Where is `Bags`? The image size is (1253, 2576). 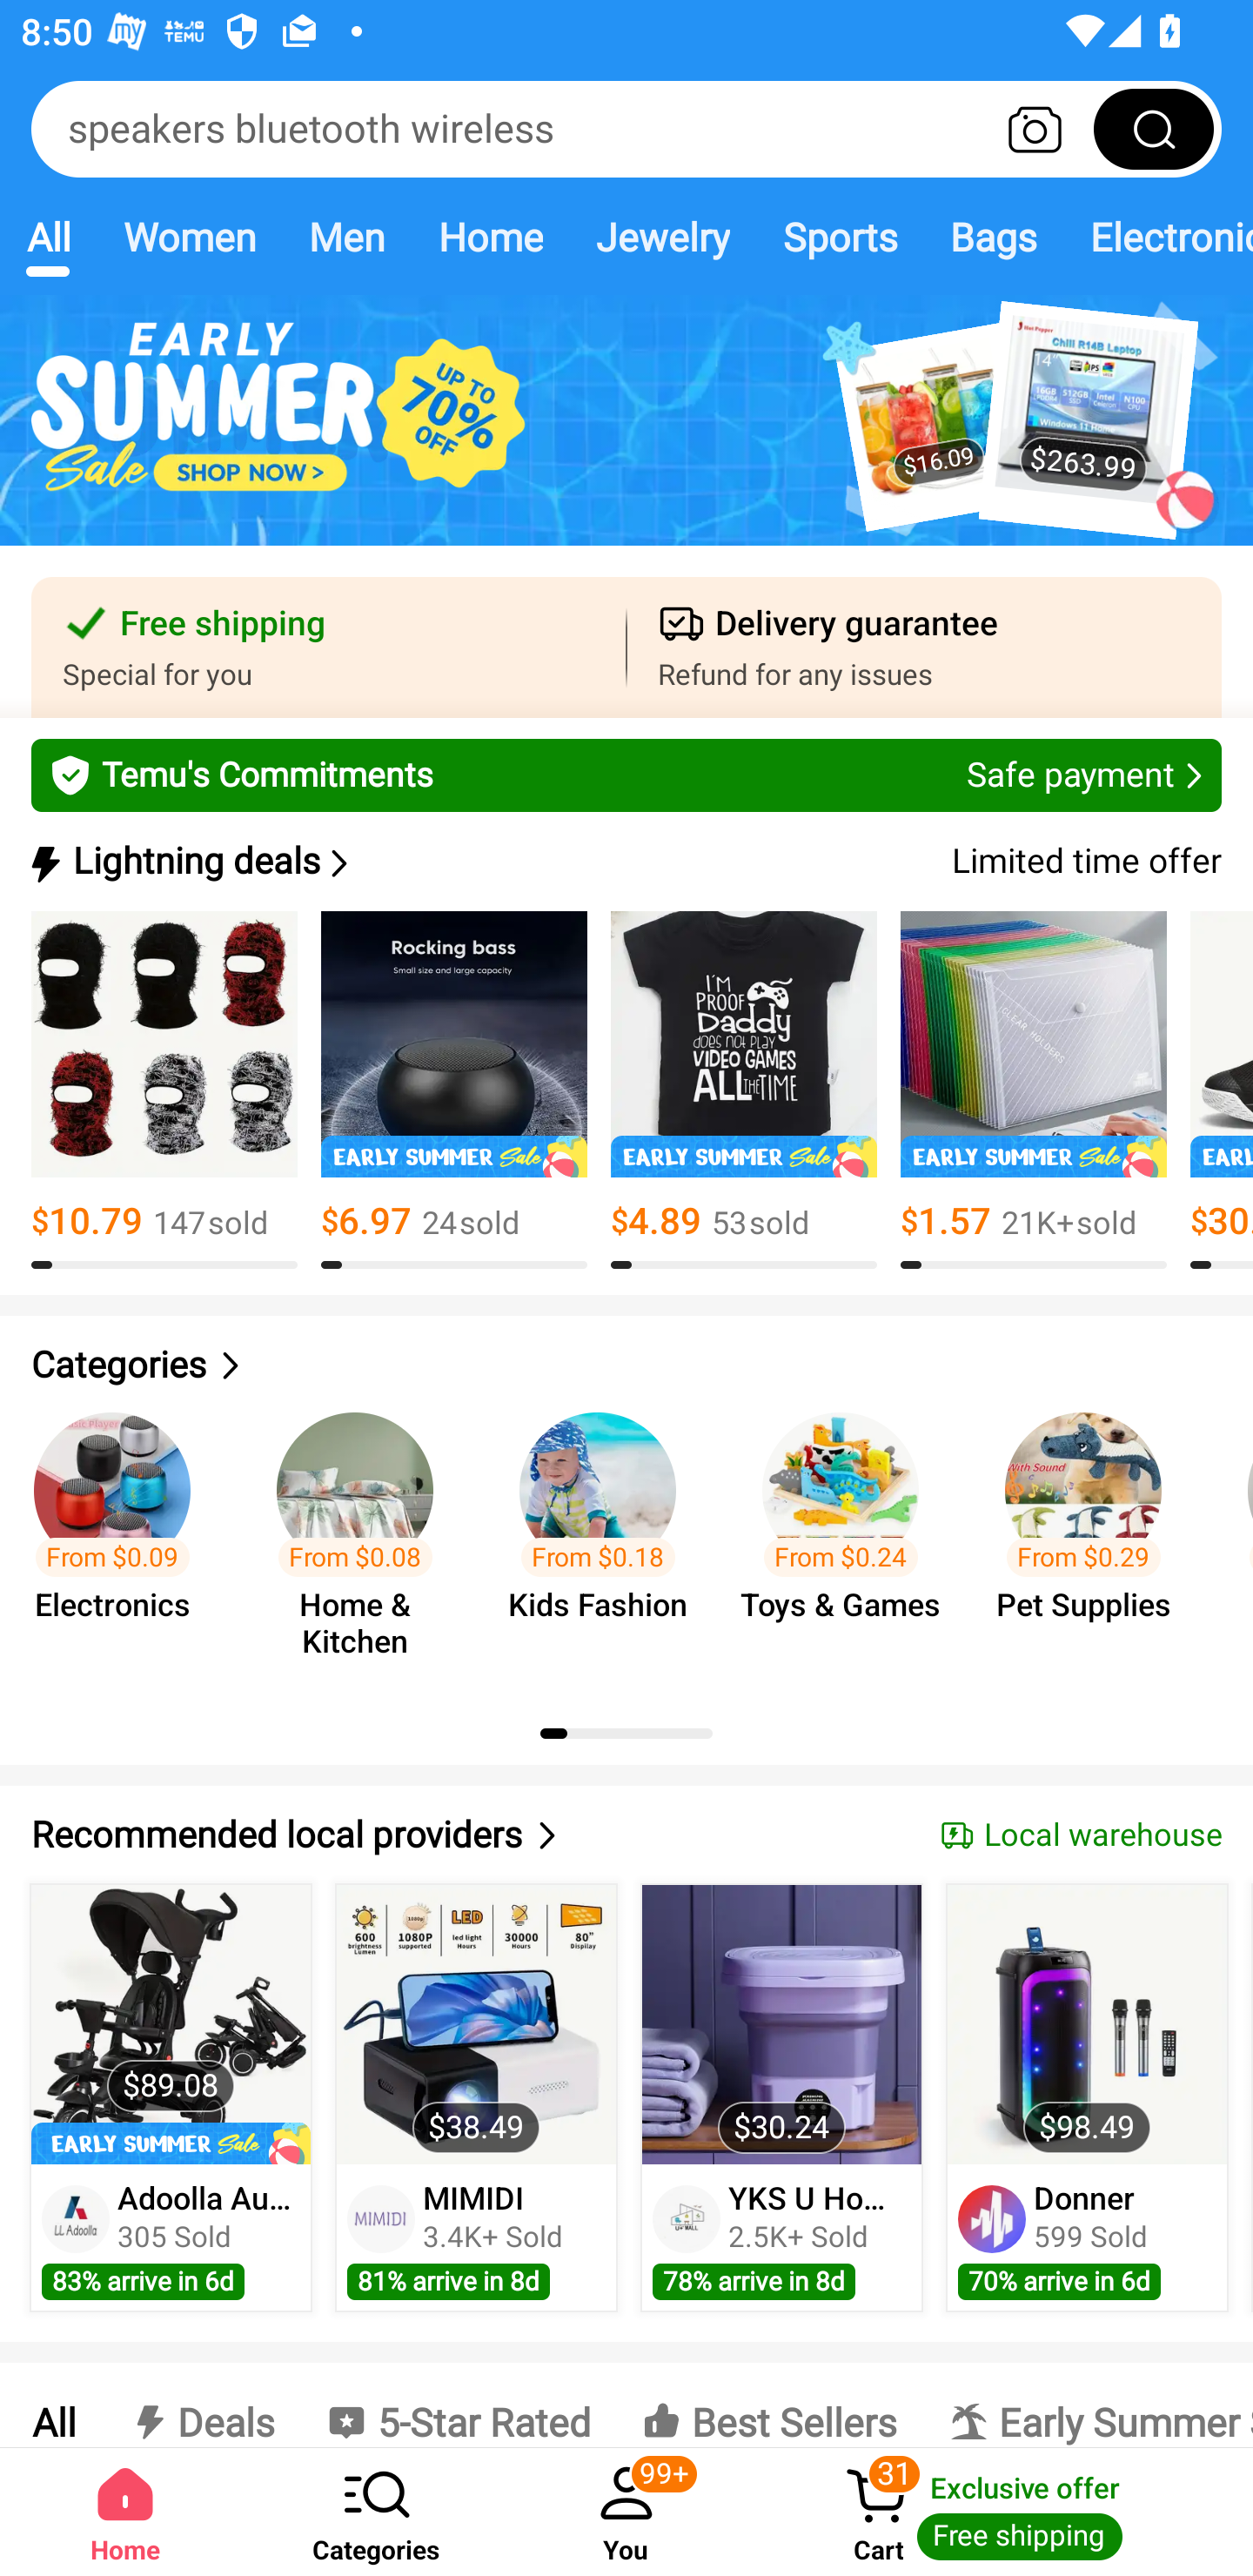 Bags is located at coordinates (994, 237).